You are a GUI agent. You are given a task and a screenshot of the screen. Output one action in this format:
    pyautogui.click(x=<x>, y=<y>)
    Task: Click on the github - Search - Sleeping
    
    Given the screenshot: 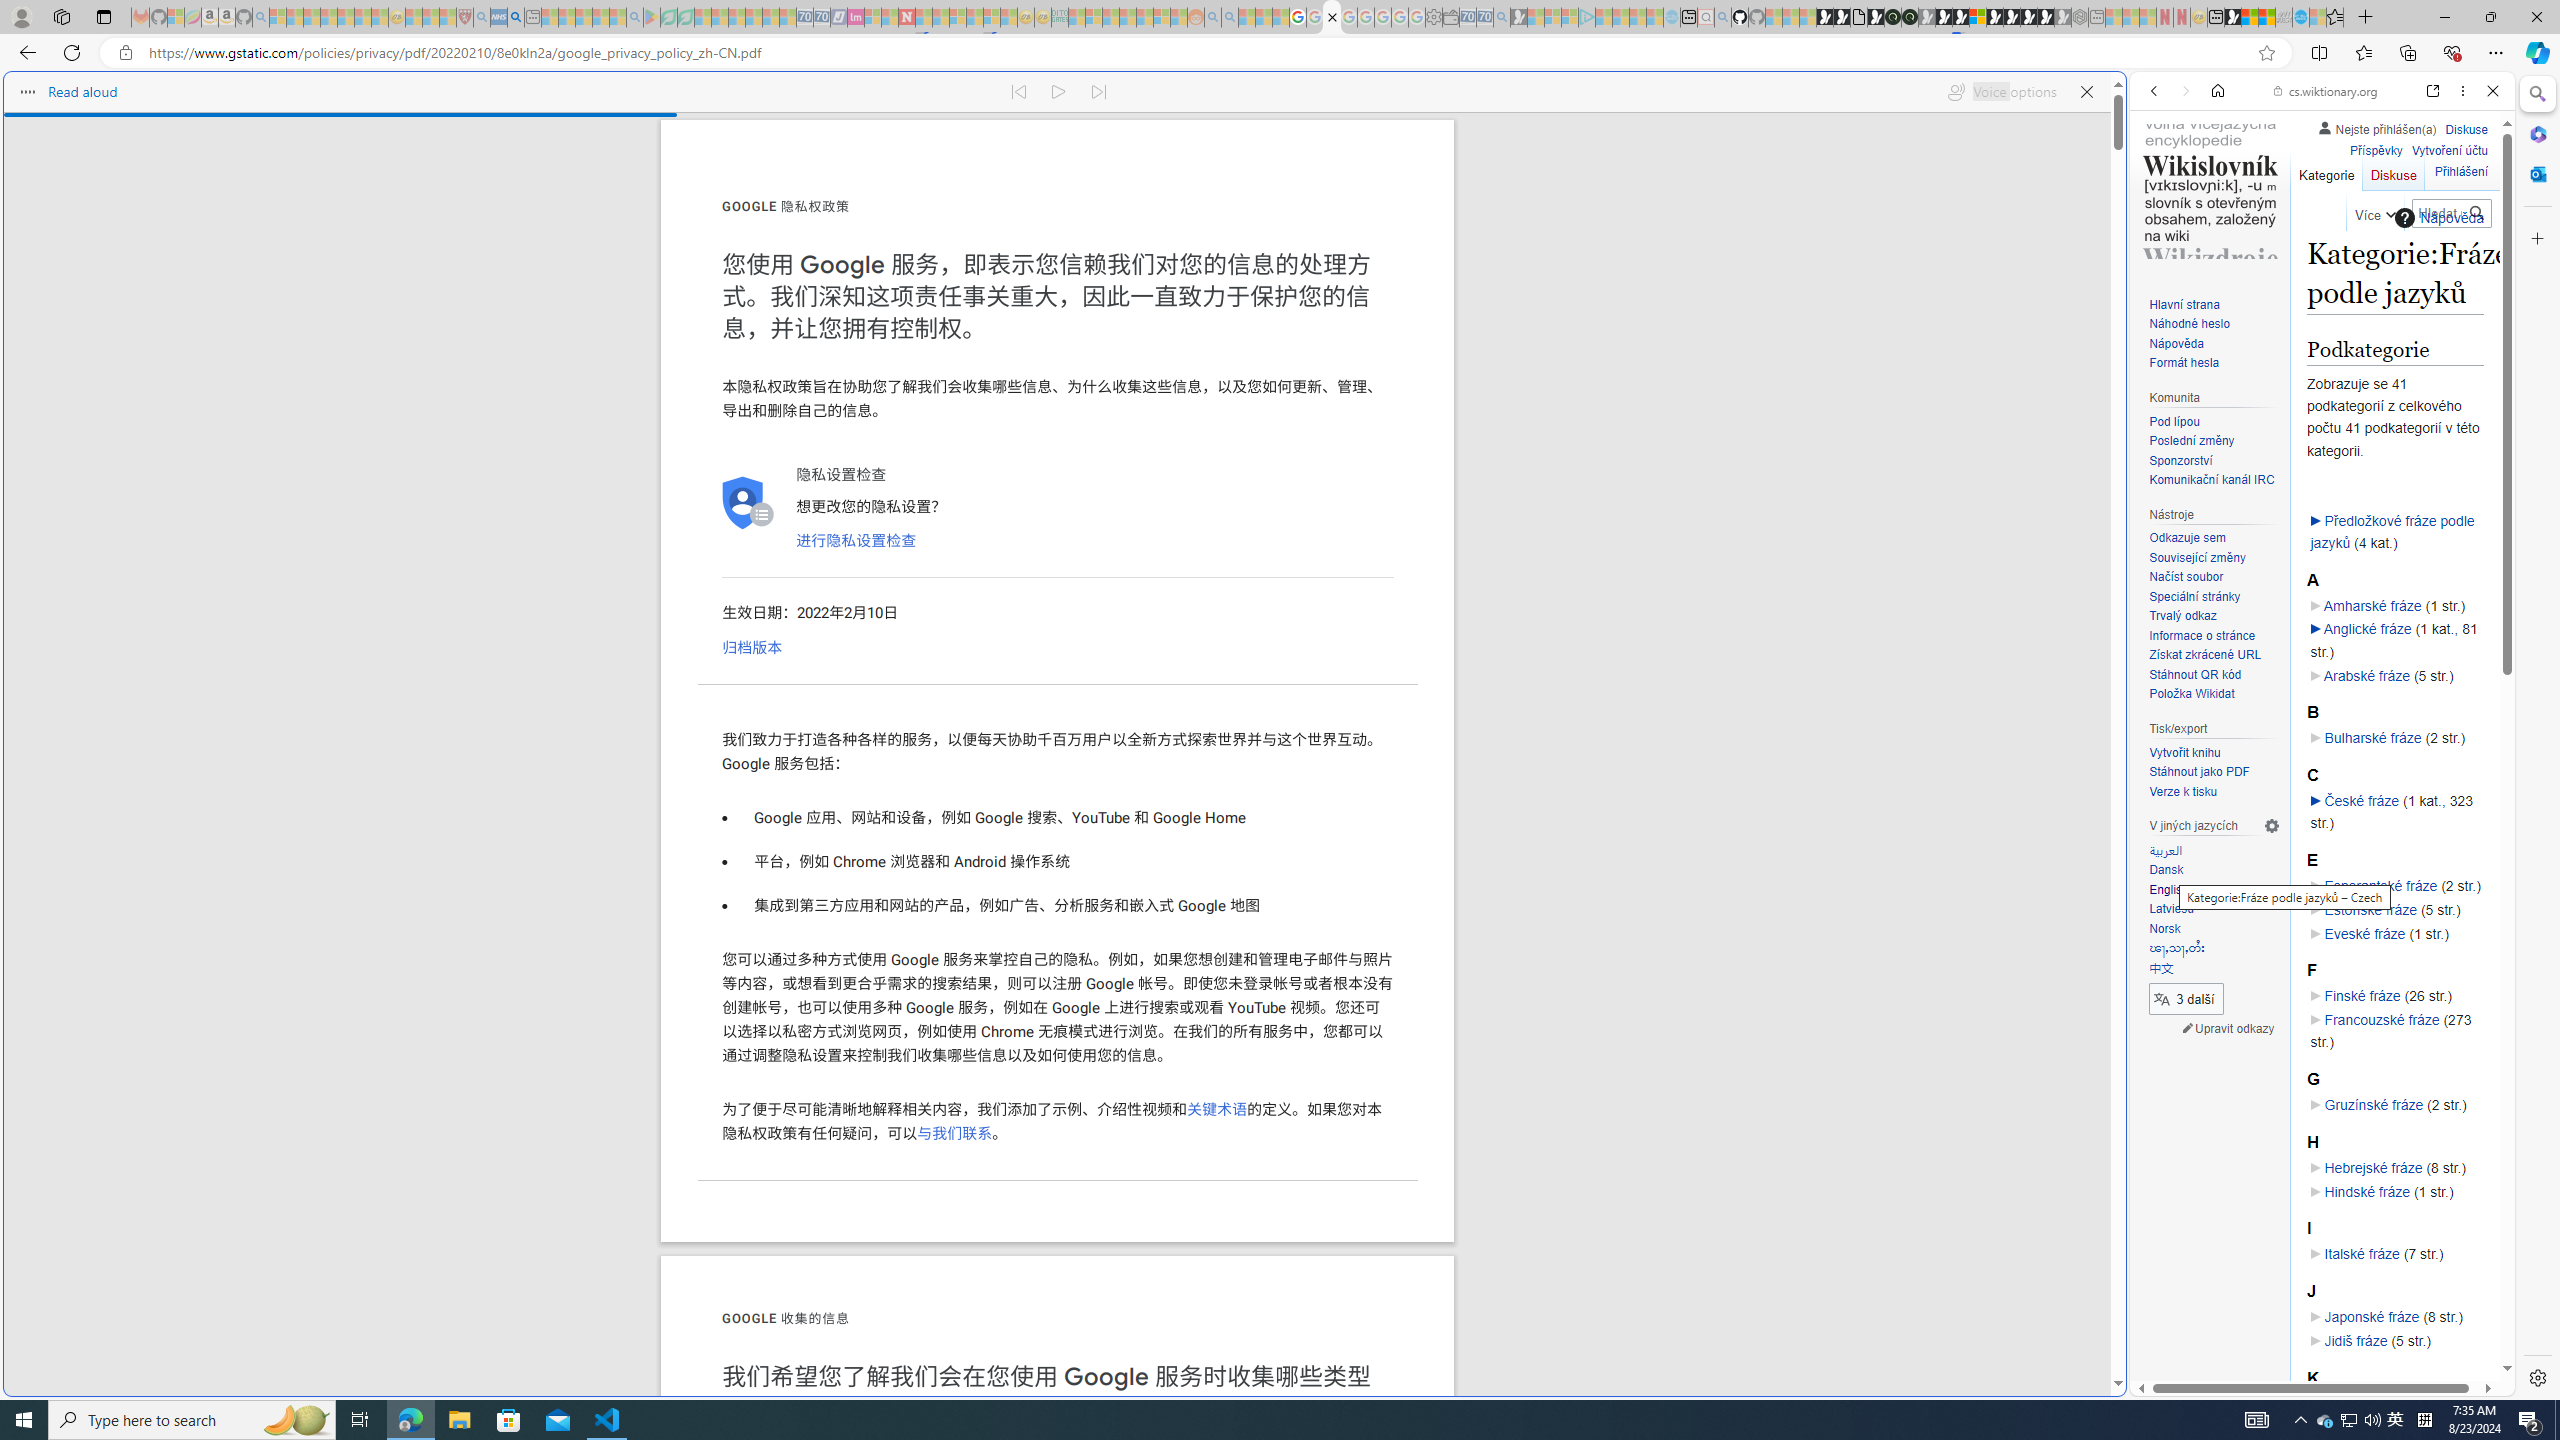 What is the action you would take?
    pyautogui.click(x=1722, y=17)
    